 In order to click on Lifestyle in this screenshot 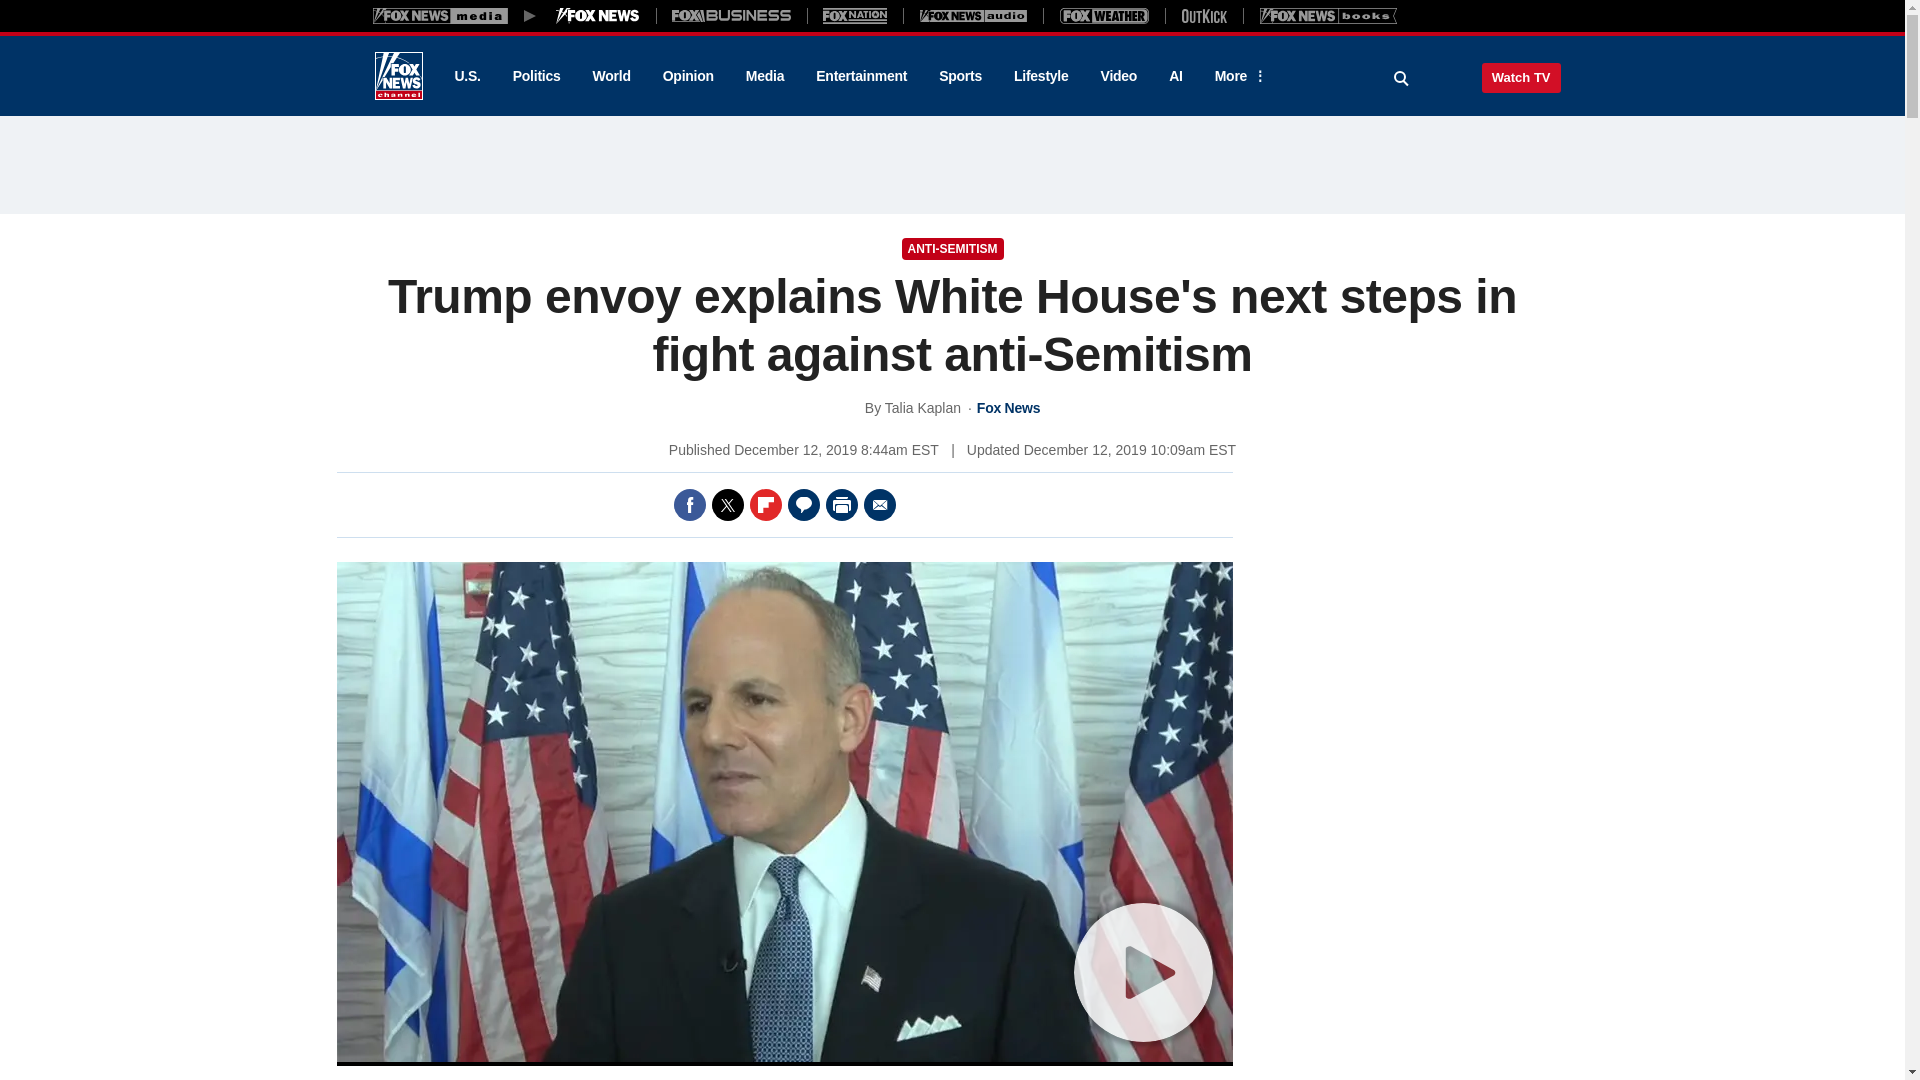, I will do `click(1041, 76)`.